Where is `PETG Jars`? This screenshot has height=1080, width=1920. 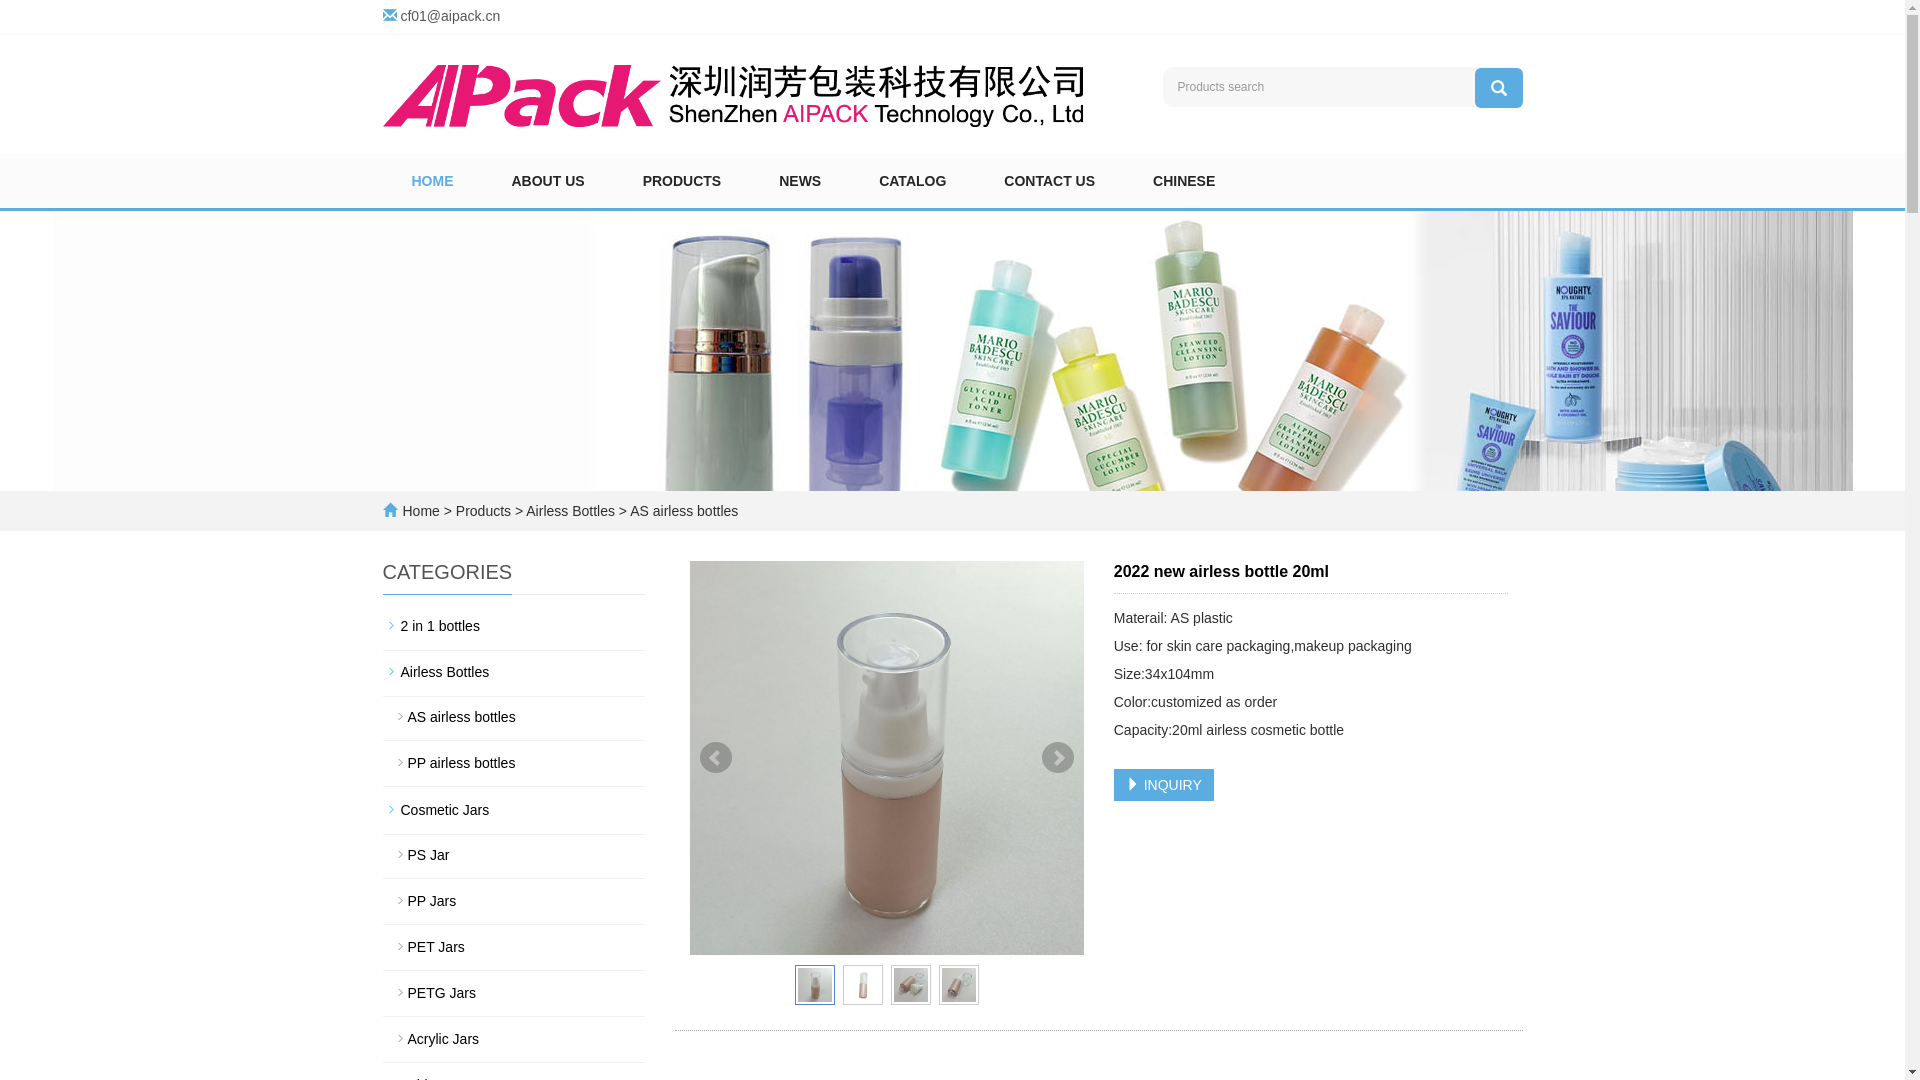
PETG Jars is located at coordinates (514, 993).